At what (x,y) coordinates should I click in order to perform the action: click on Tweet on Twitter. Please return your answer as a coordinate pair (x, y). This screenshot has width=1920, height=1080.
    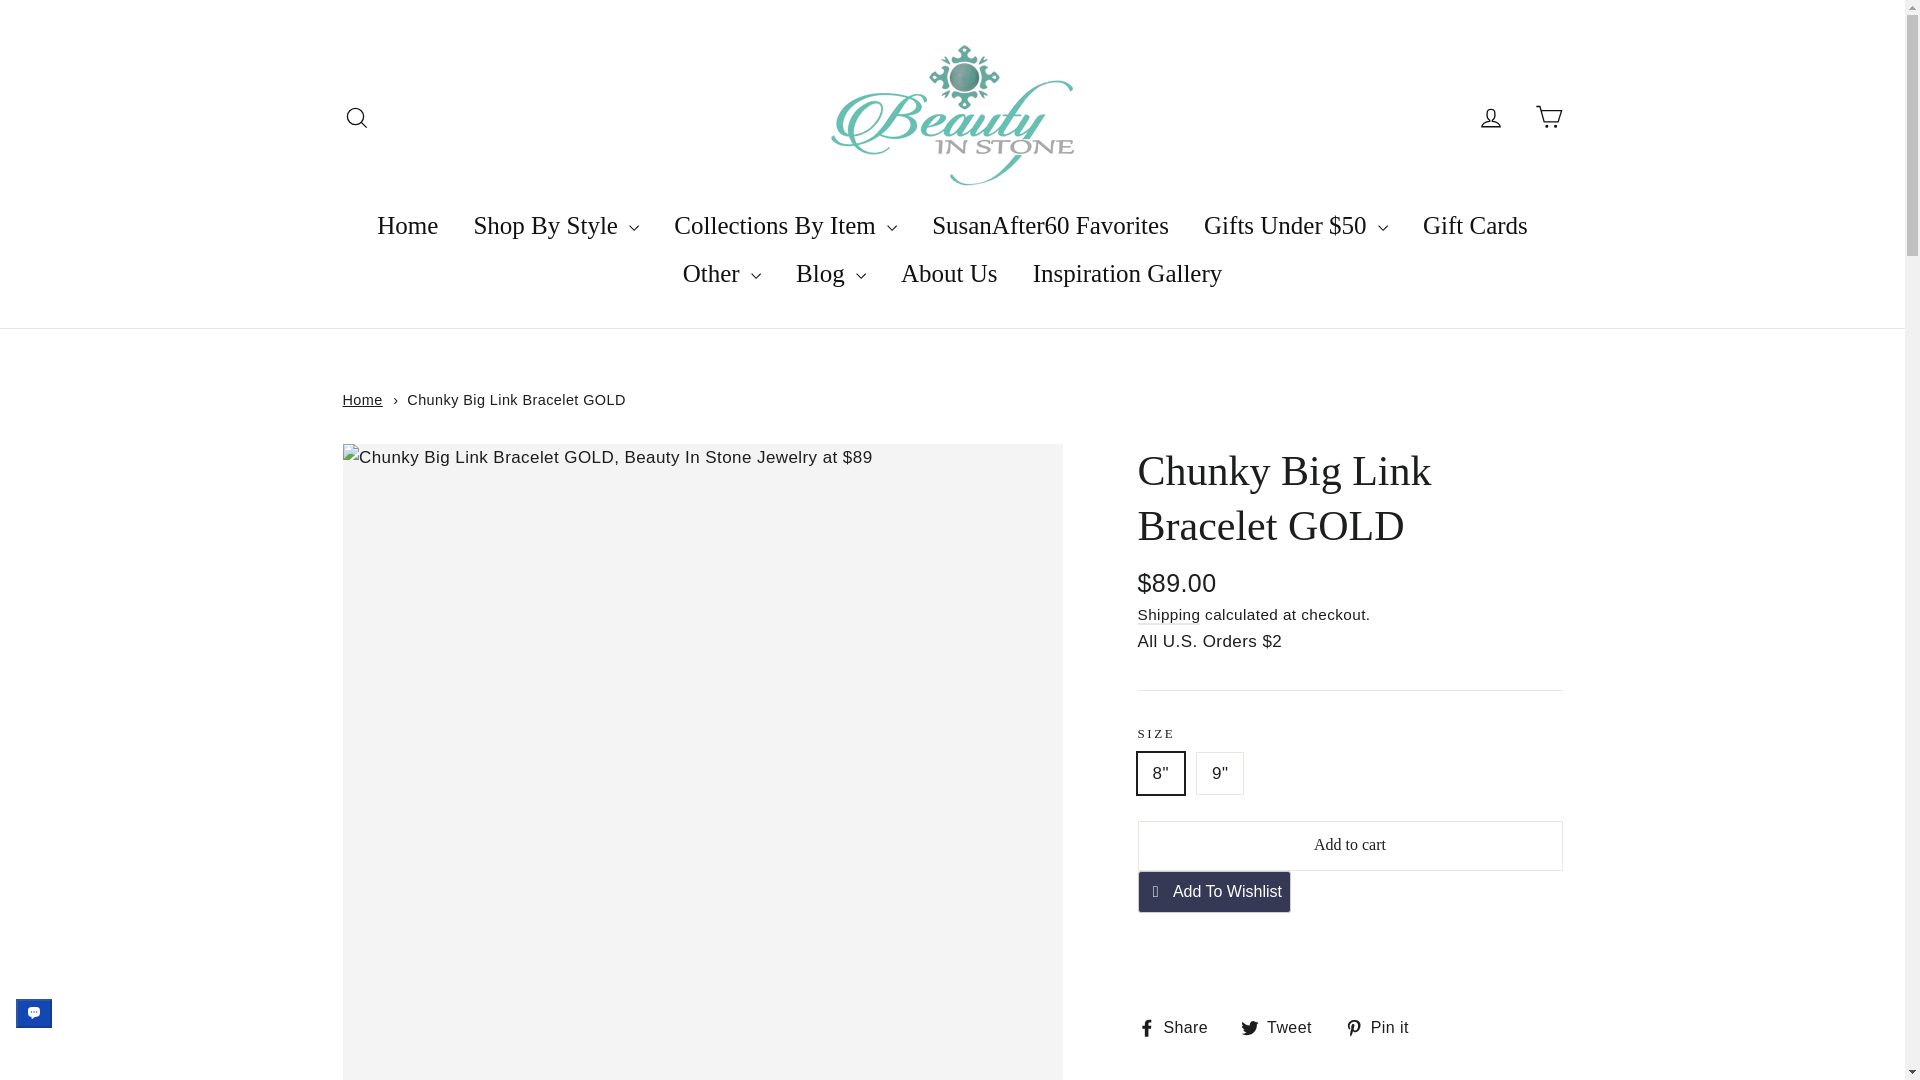
    Looking at the image, I should click on (1283, 1028).